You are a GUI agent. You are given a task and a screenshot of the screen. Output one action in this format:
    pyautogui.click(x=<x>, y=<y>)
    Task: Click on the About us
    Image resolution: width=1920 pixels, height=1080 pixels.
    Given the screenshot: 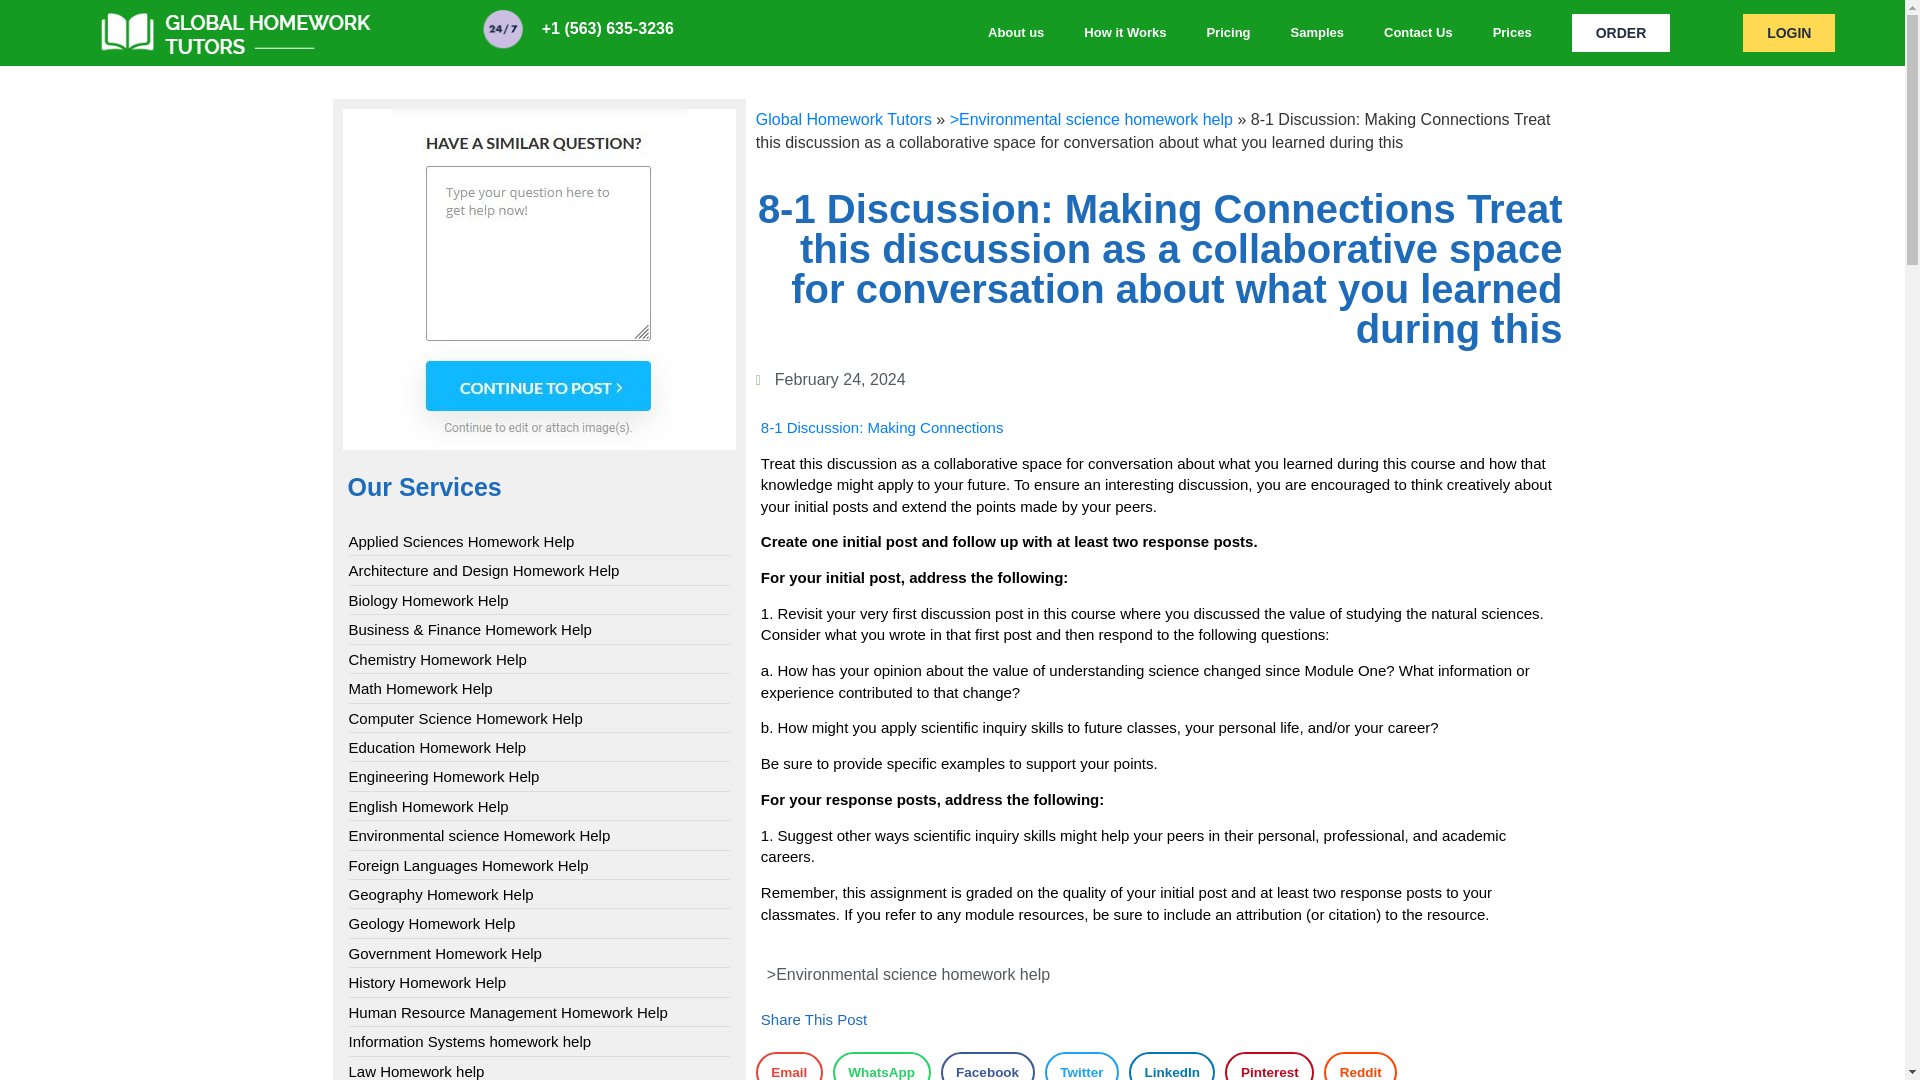 What is the action you would take?
    pyautogui.click(x=1015, y=32)
    